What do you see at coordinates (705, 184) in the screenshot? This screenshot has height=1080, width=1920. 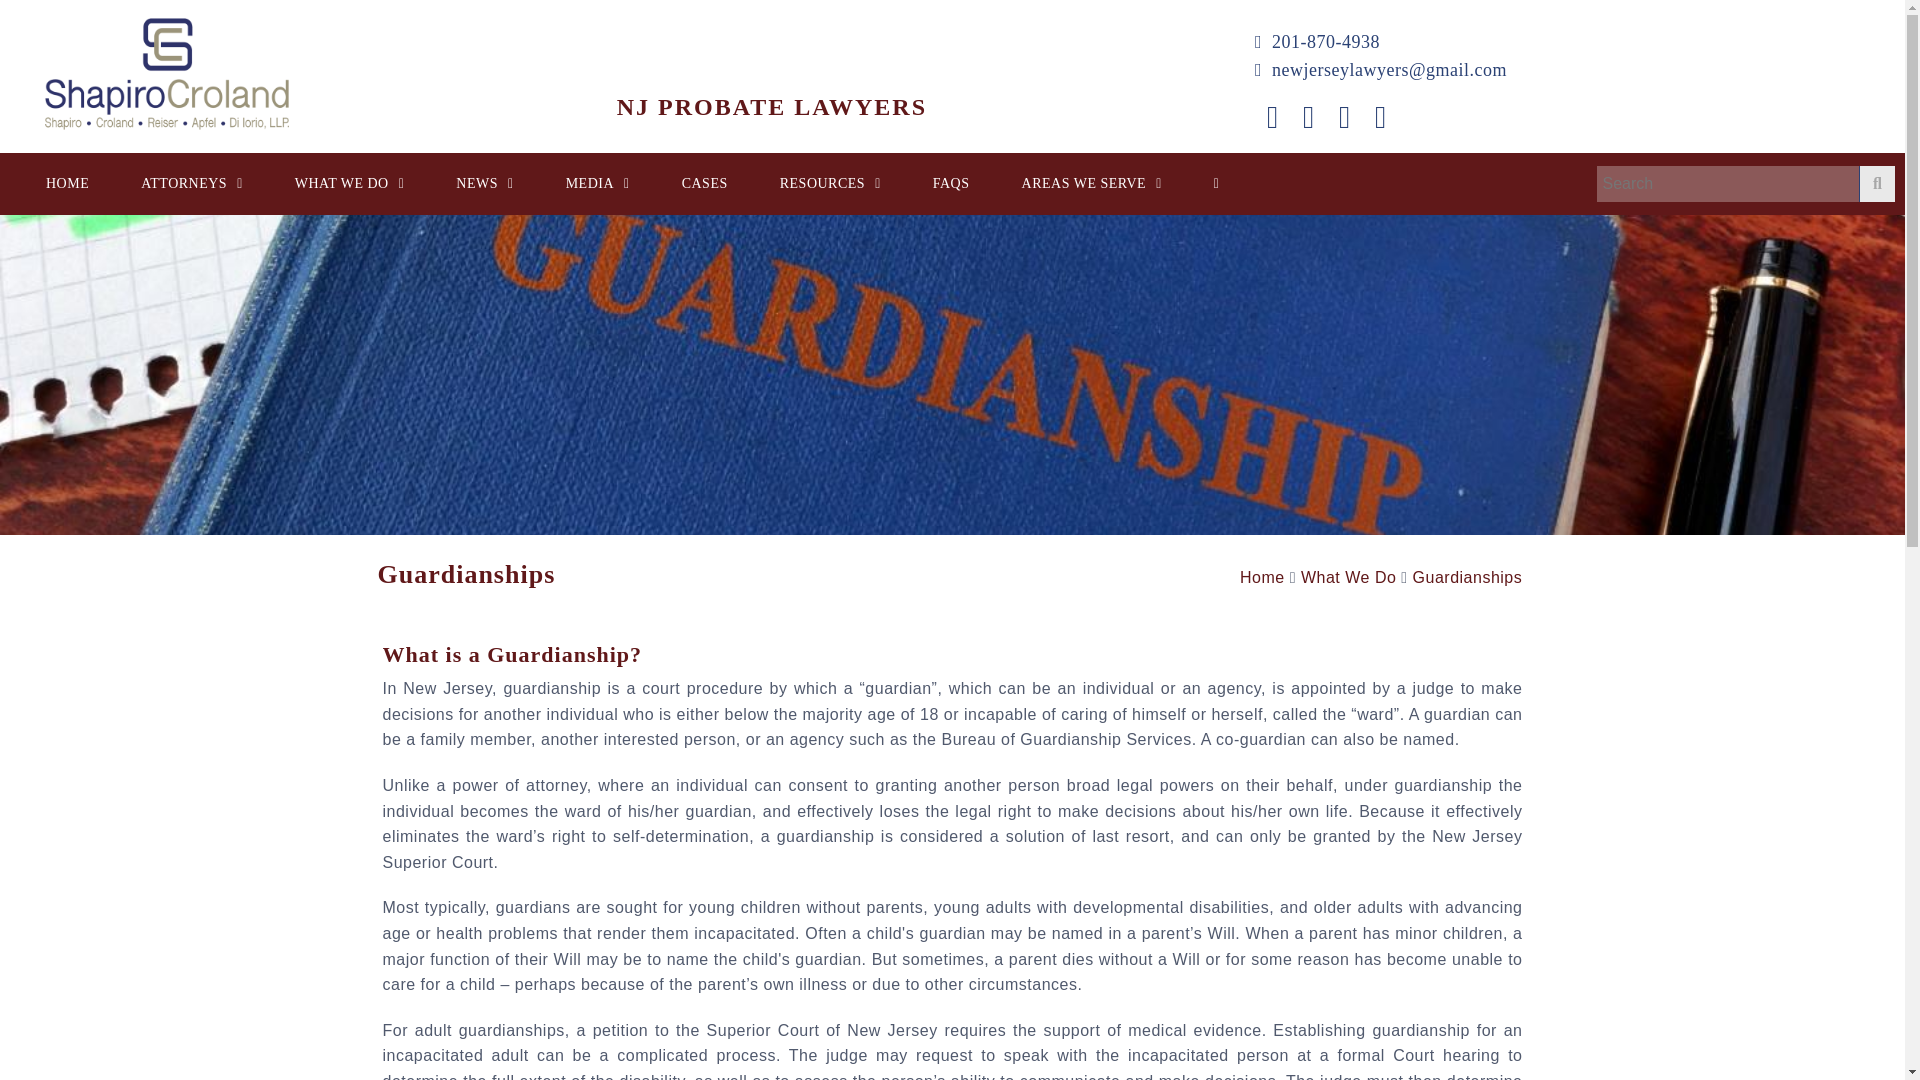 I see `CASES` at bounding box center [705, 184].